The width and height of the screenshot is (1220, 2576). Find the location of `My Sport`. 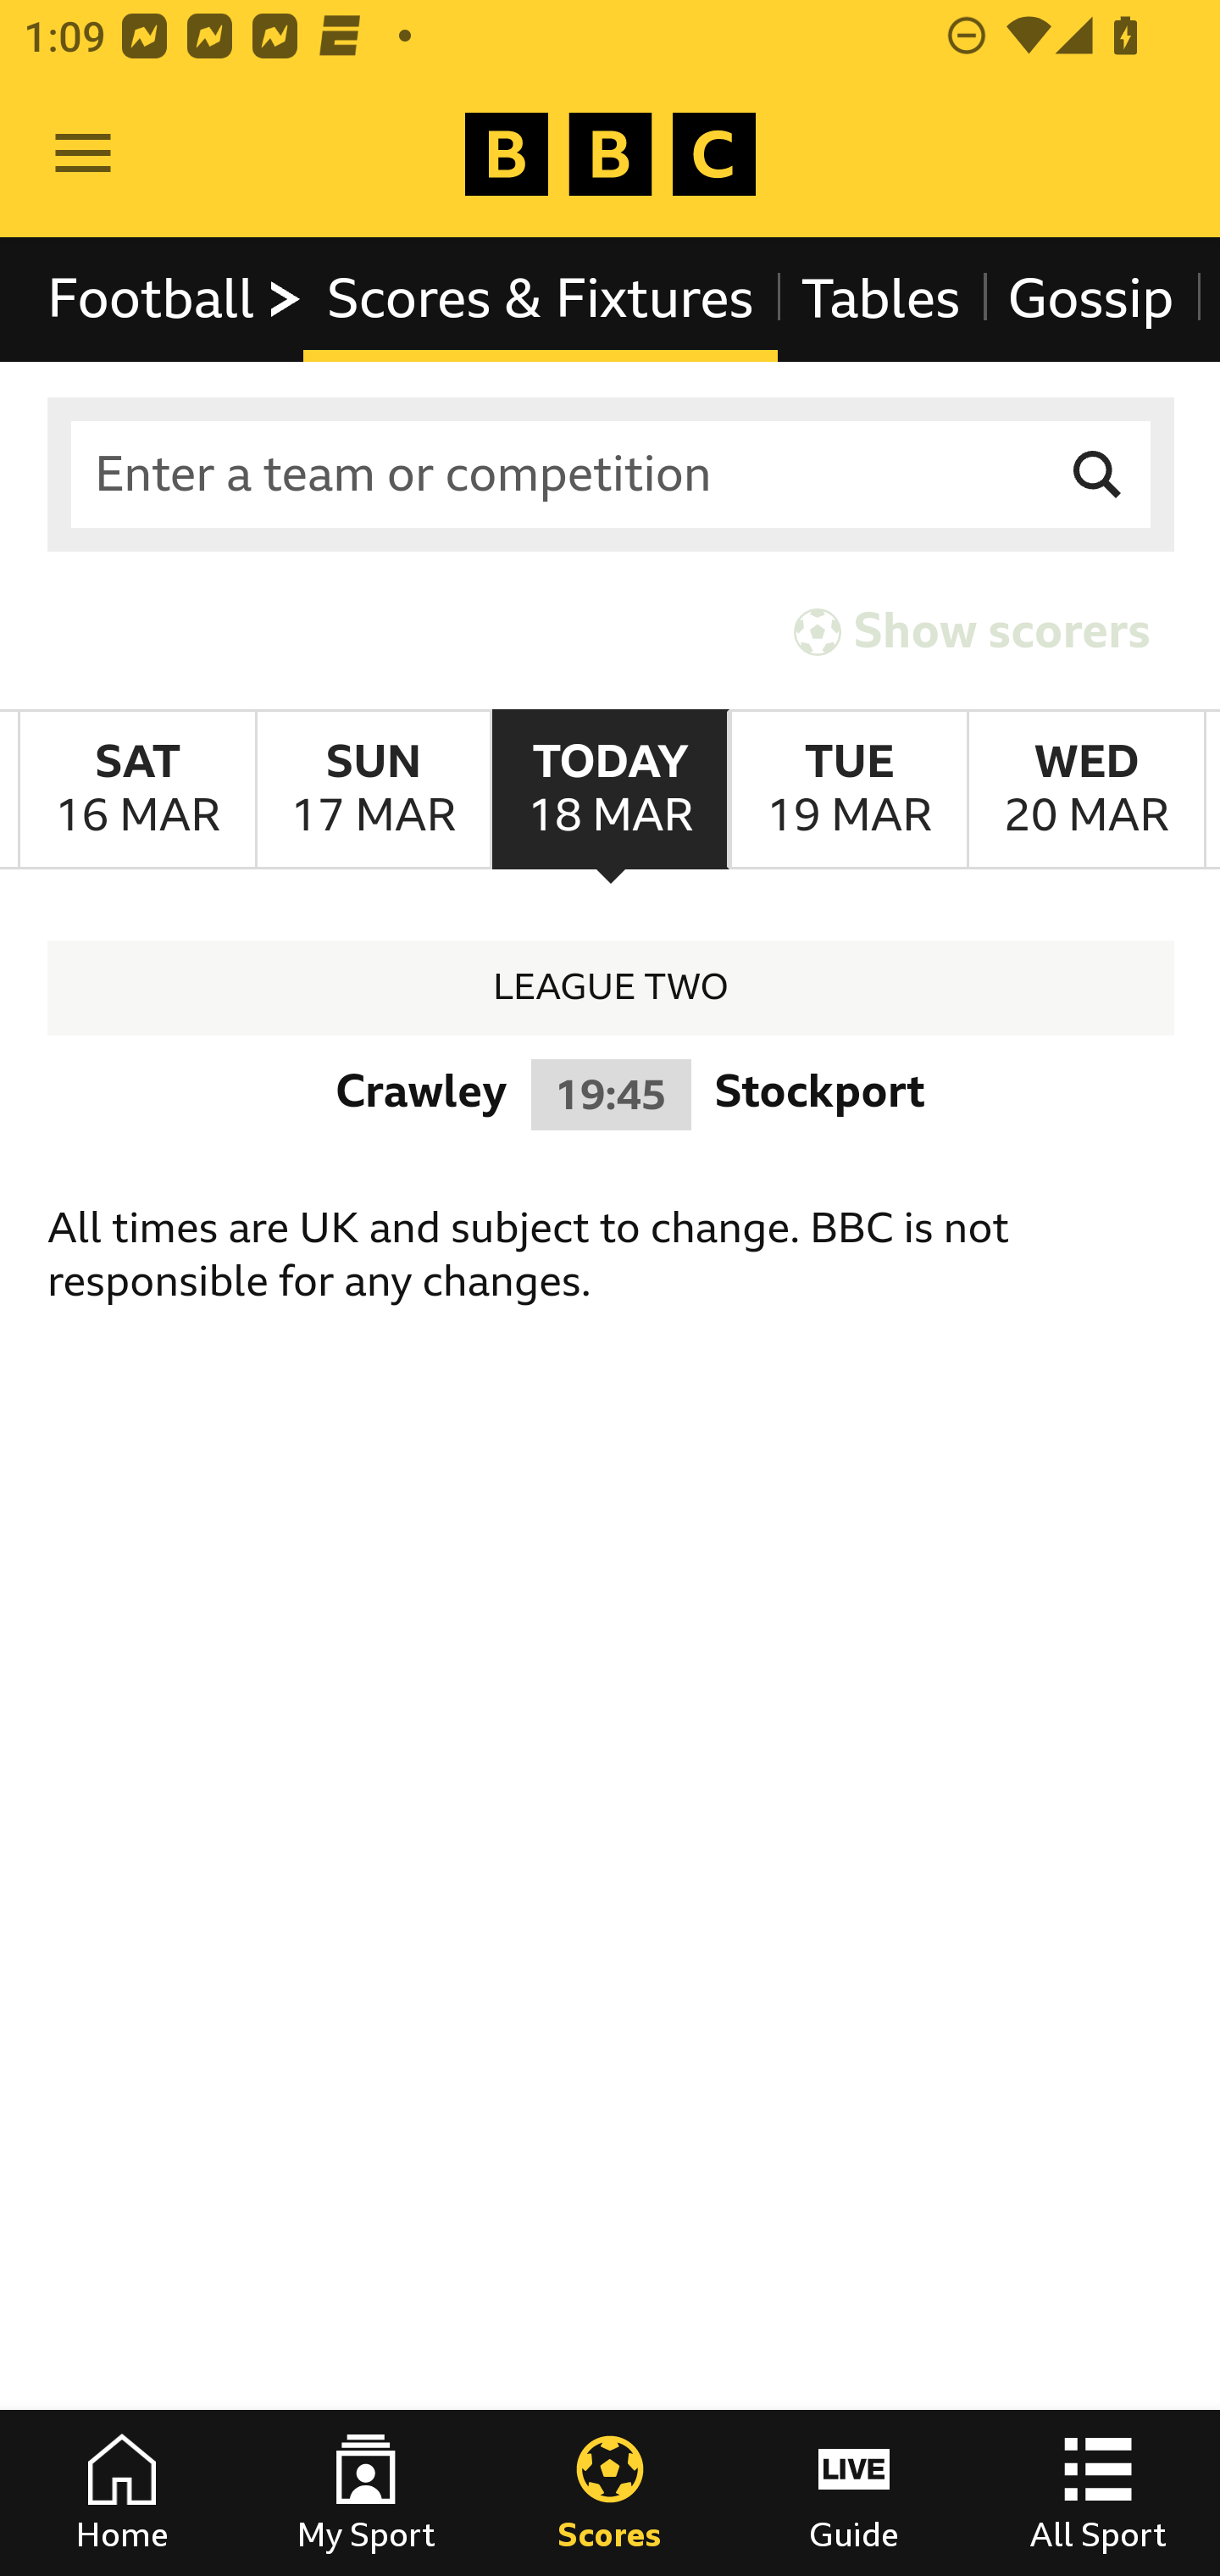

My Sport is located at coordinates (366, 2493).